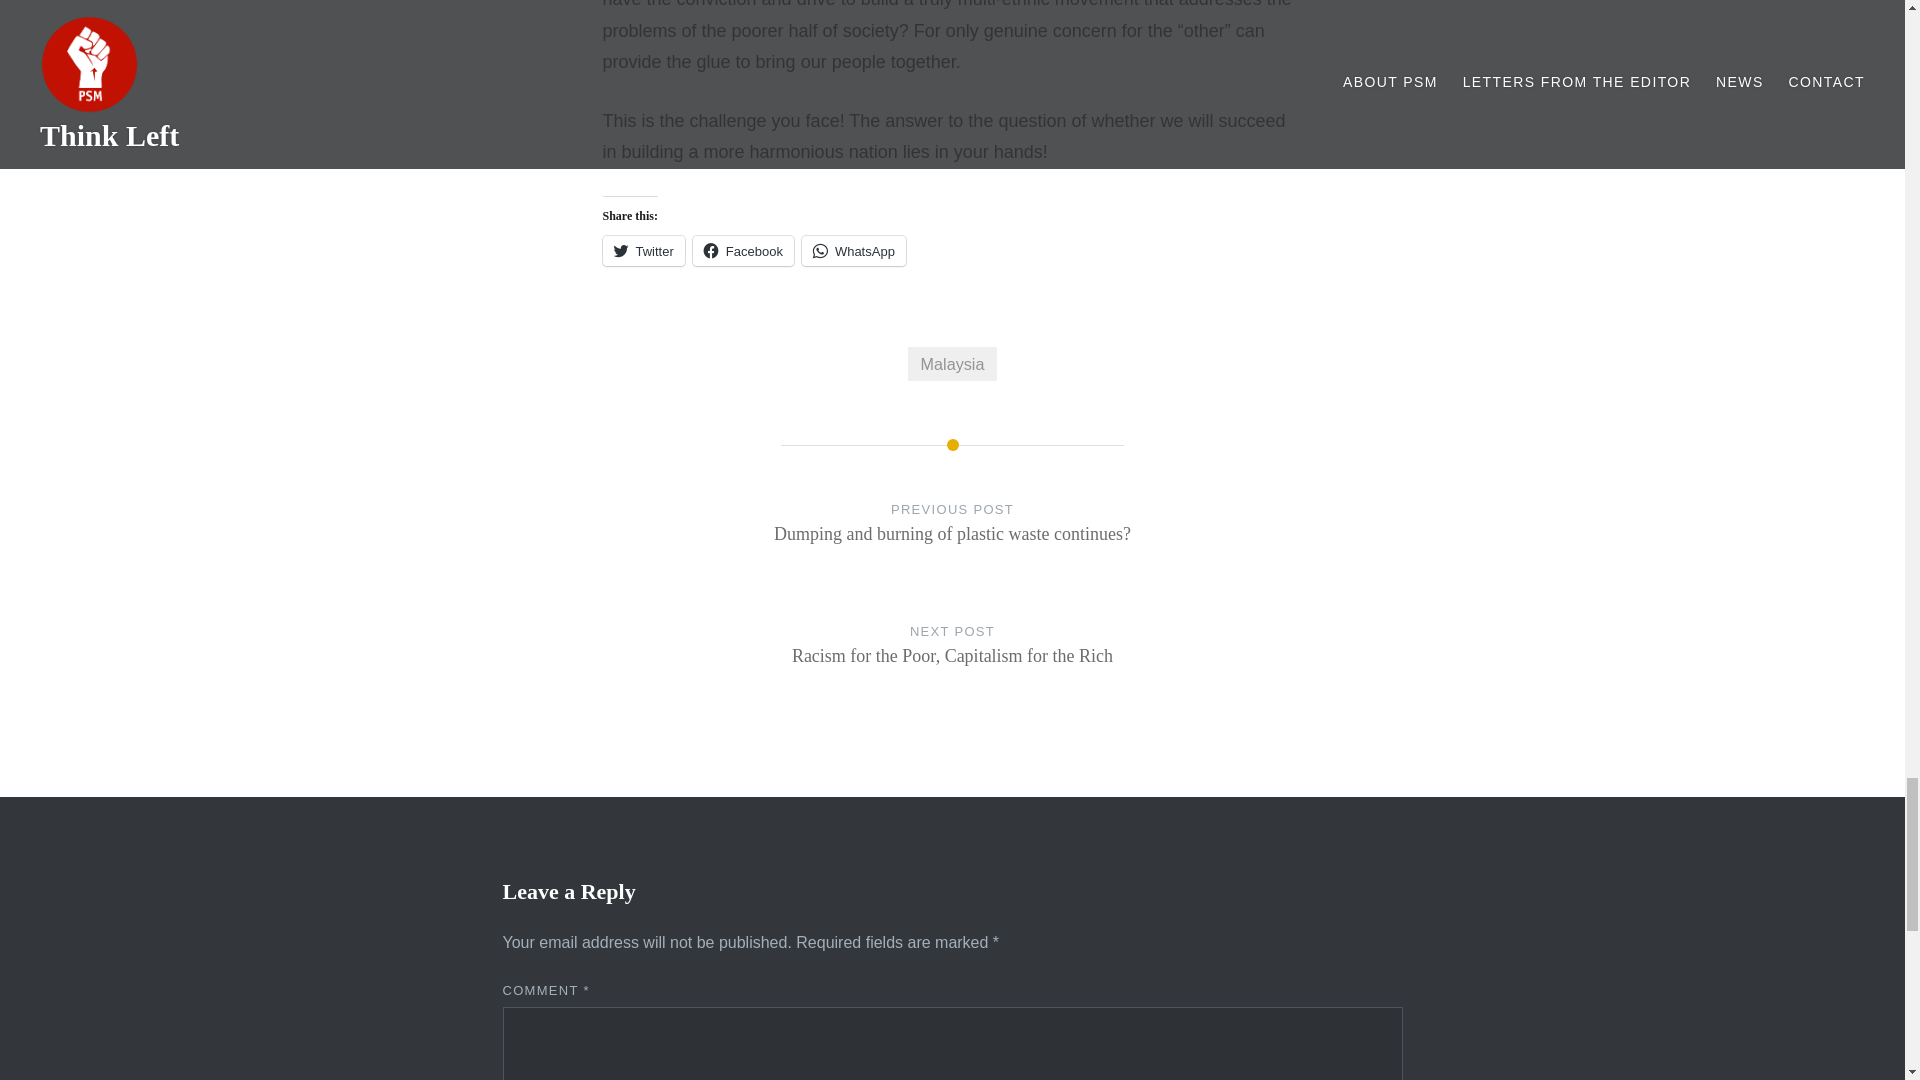 This screenshot has height=1080, width=1920. Describe the element at coordinates (642, 250) in the screenshot. I see `Click to share on Twitter` at that location.